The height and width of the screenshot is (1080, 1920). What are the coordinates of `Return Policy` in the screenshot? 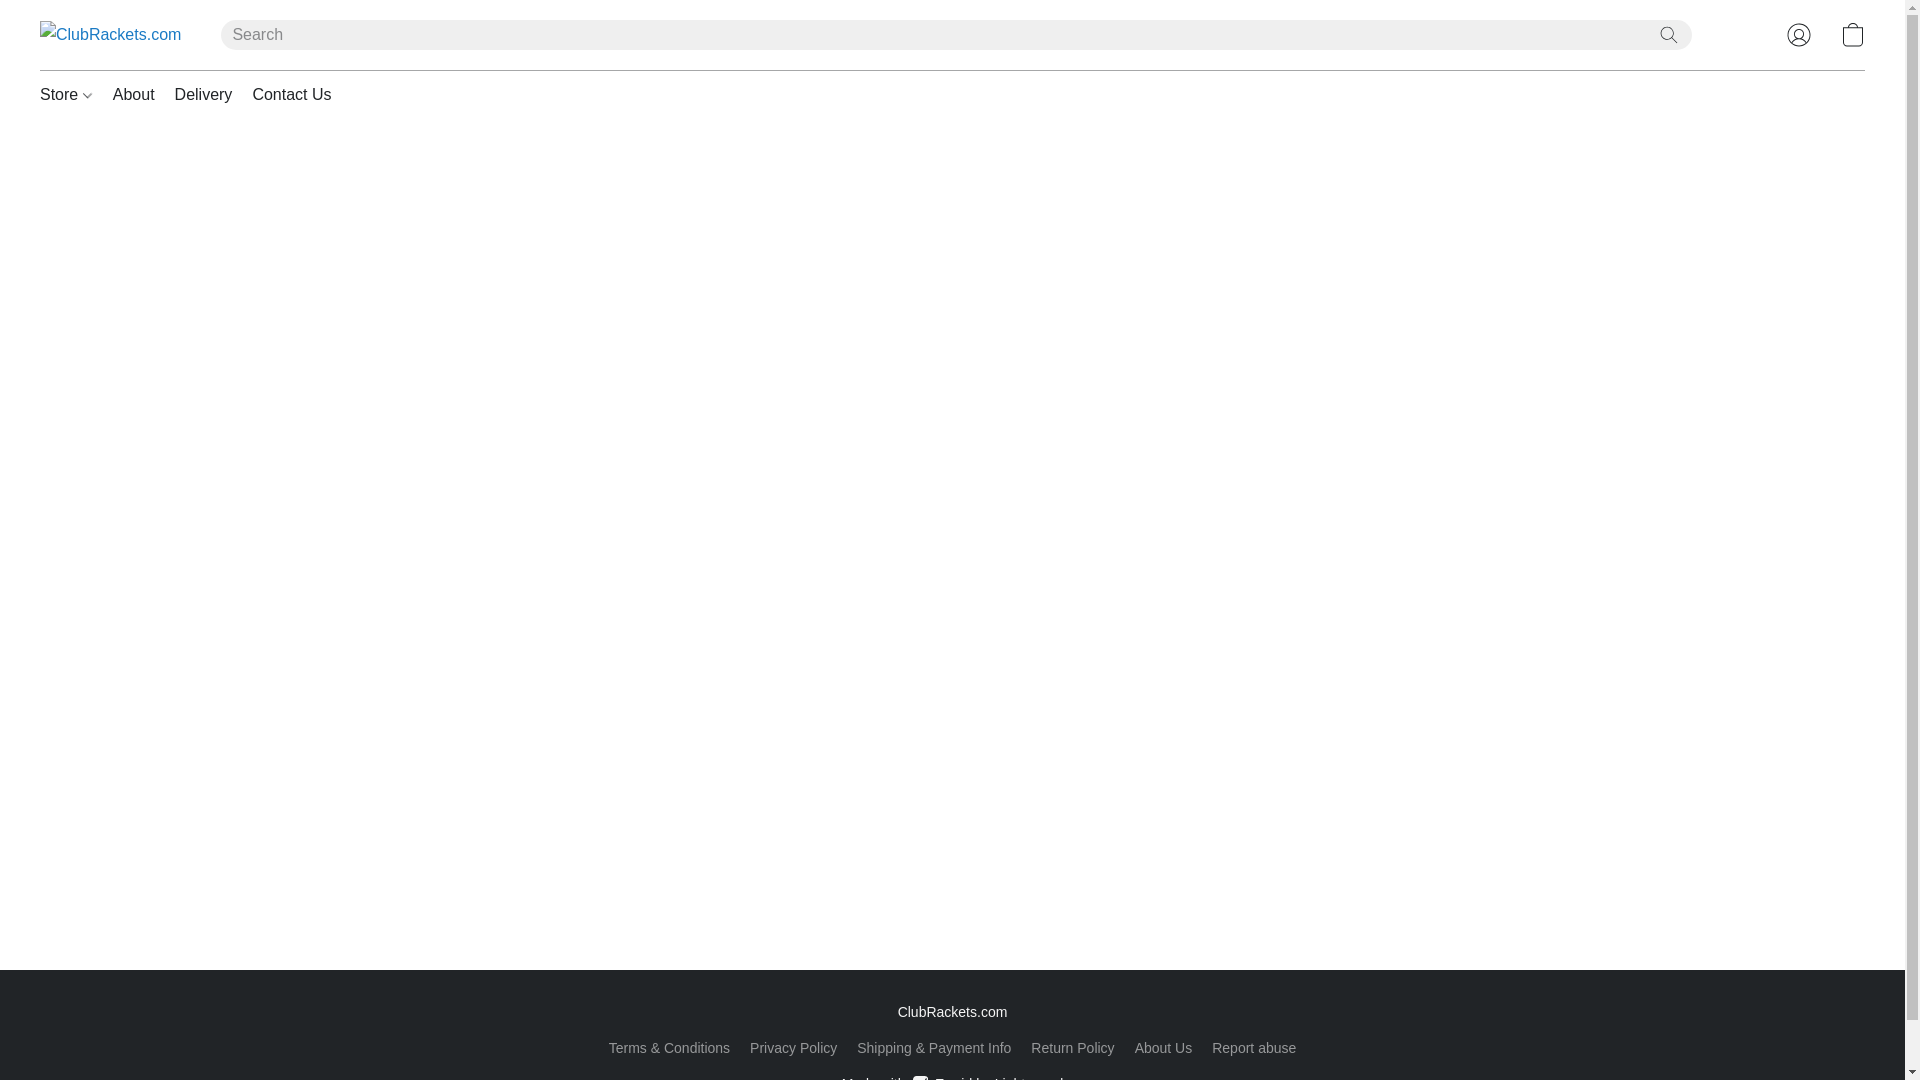 It's located at (1072, 1047).